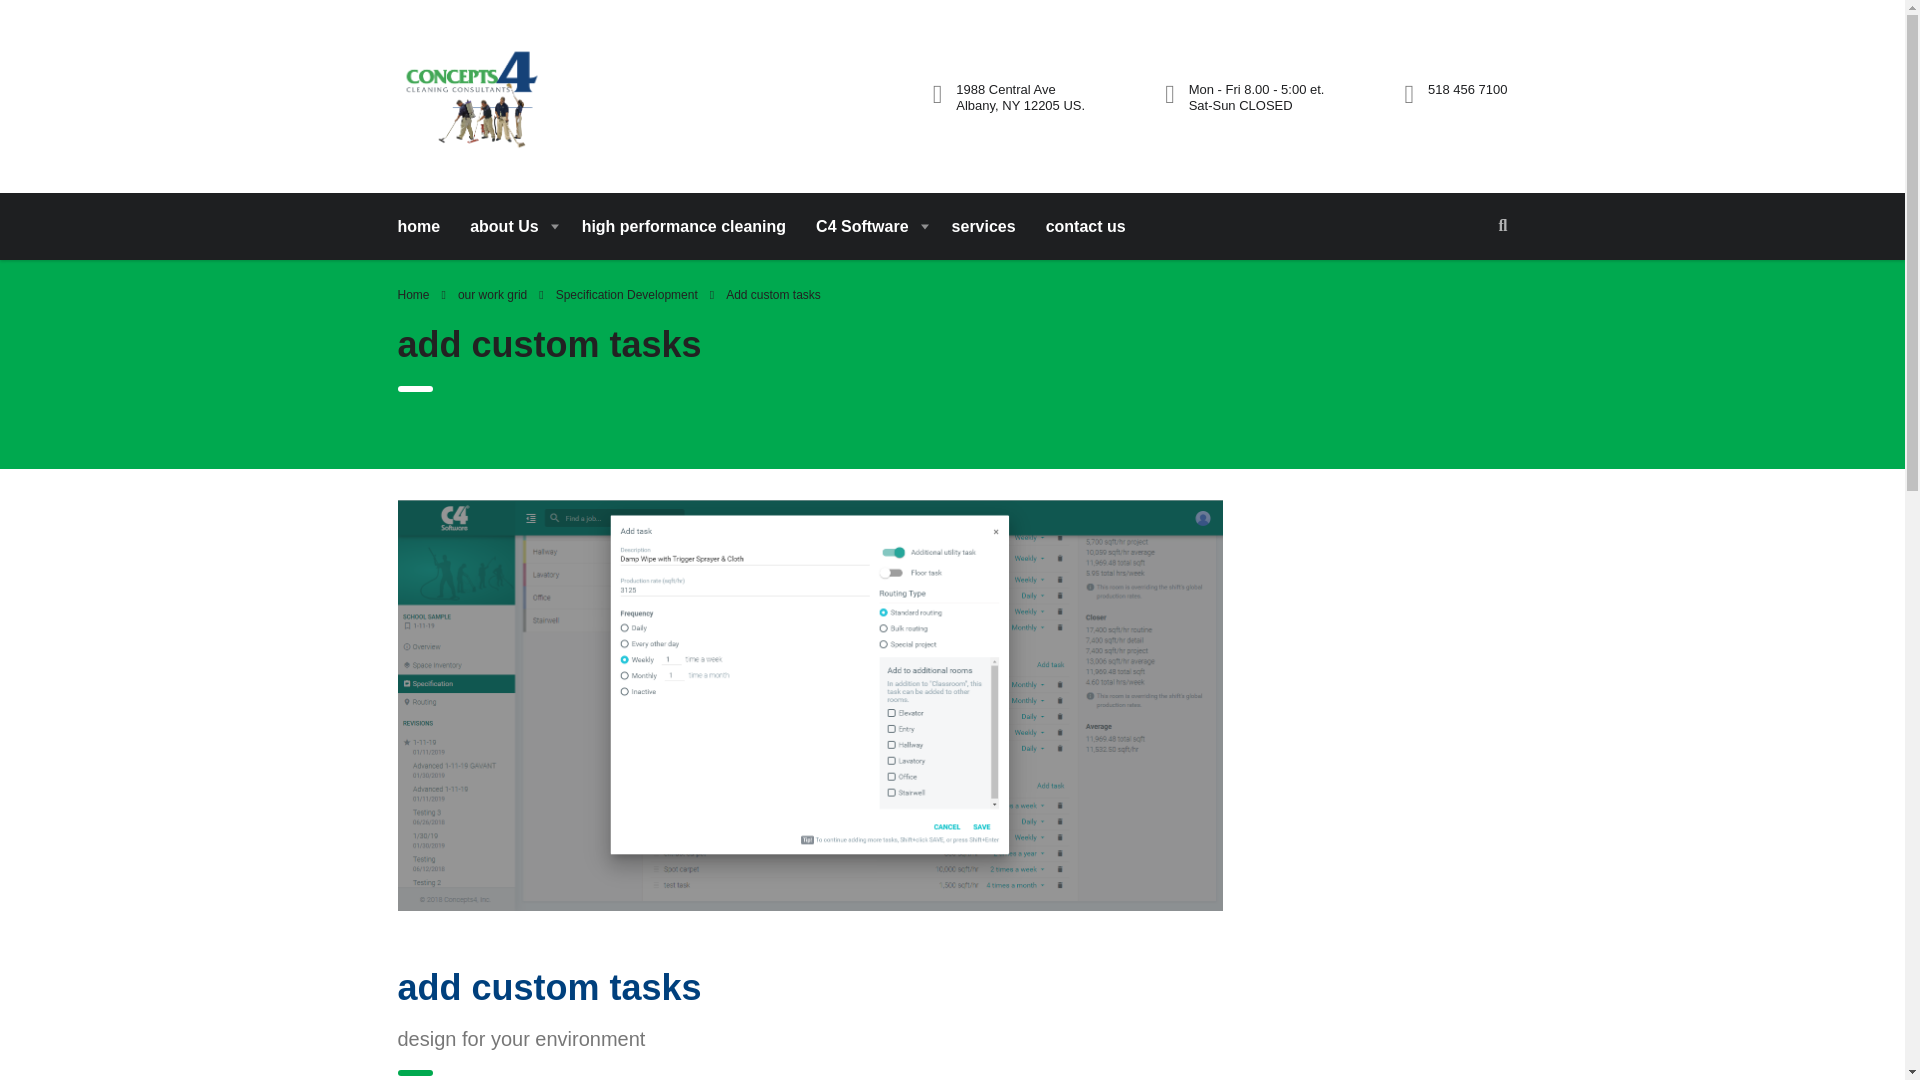 This screenshot has width=1920, height=1080. Describe the element at coordinates (414, 295) in the screenshot. I see `Home` at that location.